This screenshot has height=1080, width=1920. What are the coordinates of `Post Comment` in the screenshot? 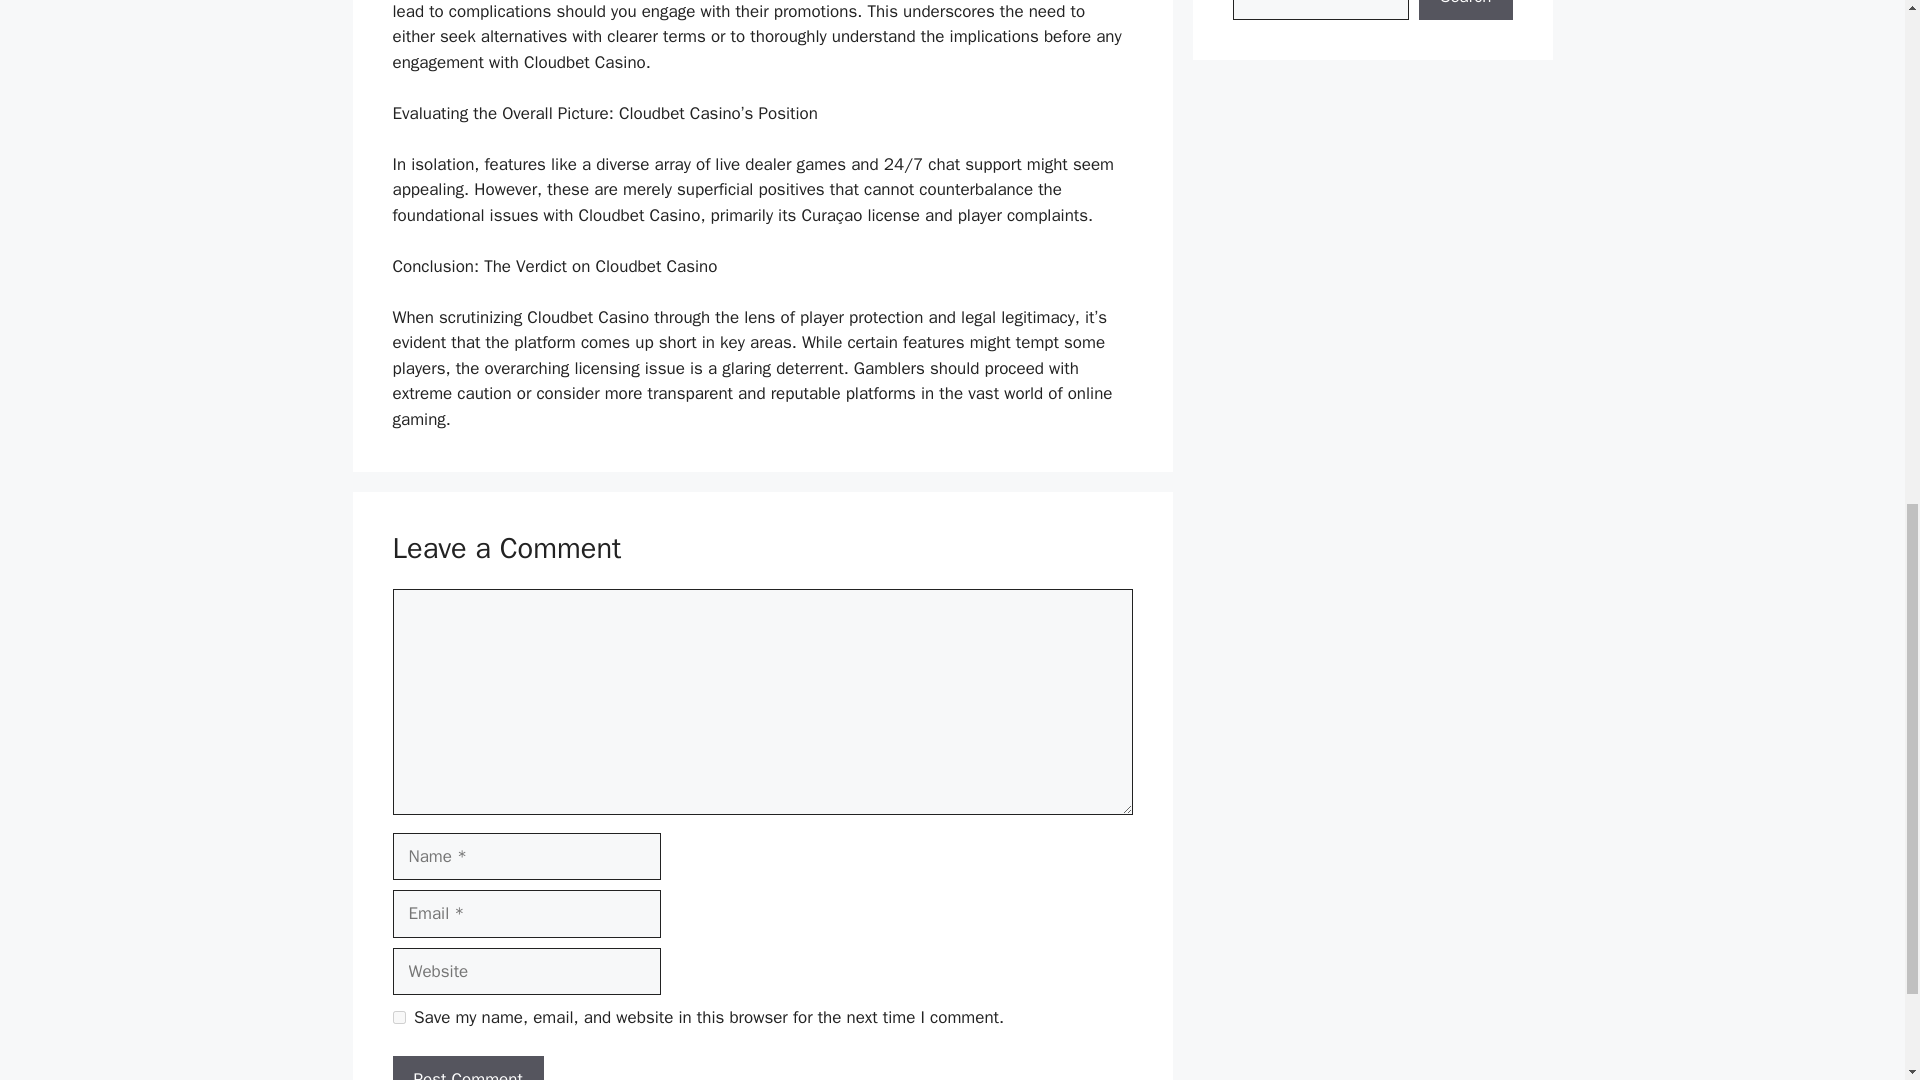 It's located at (467, 1068).